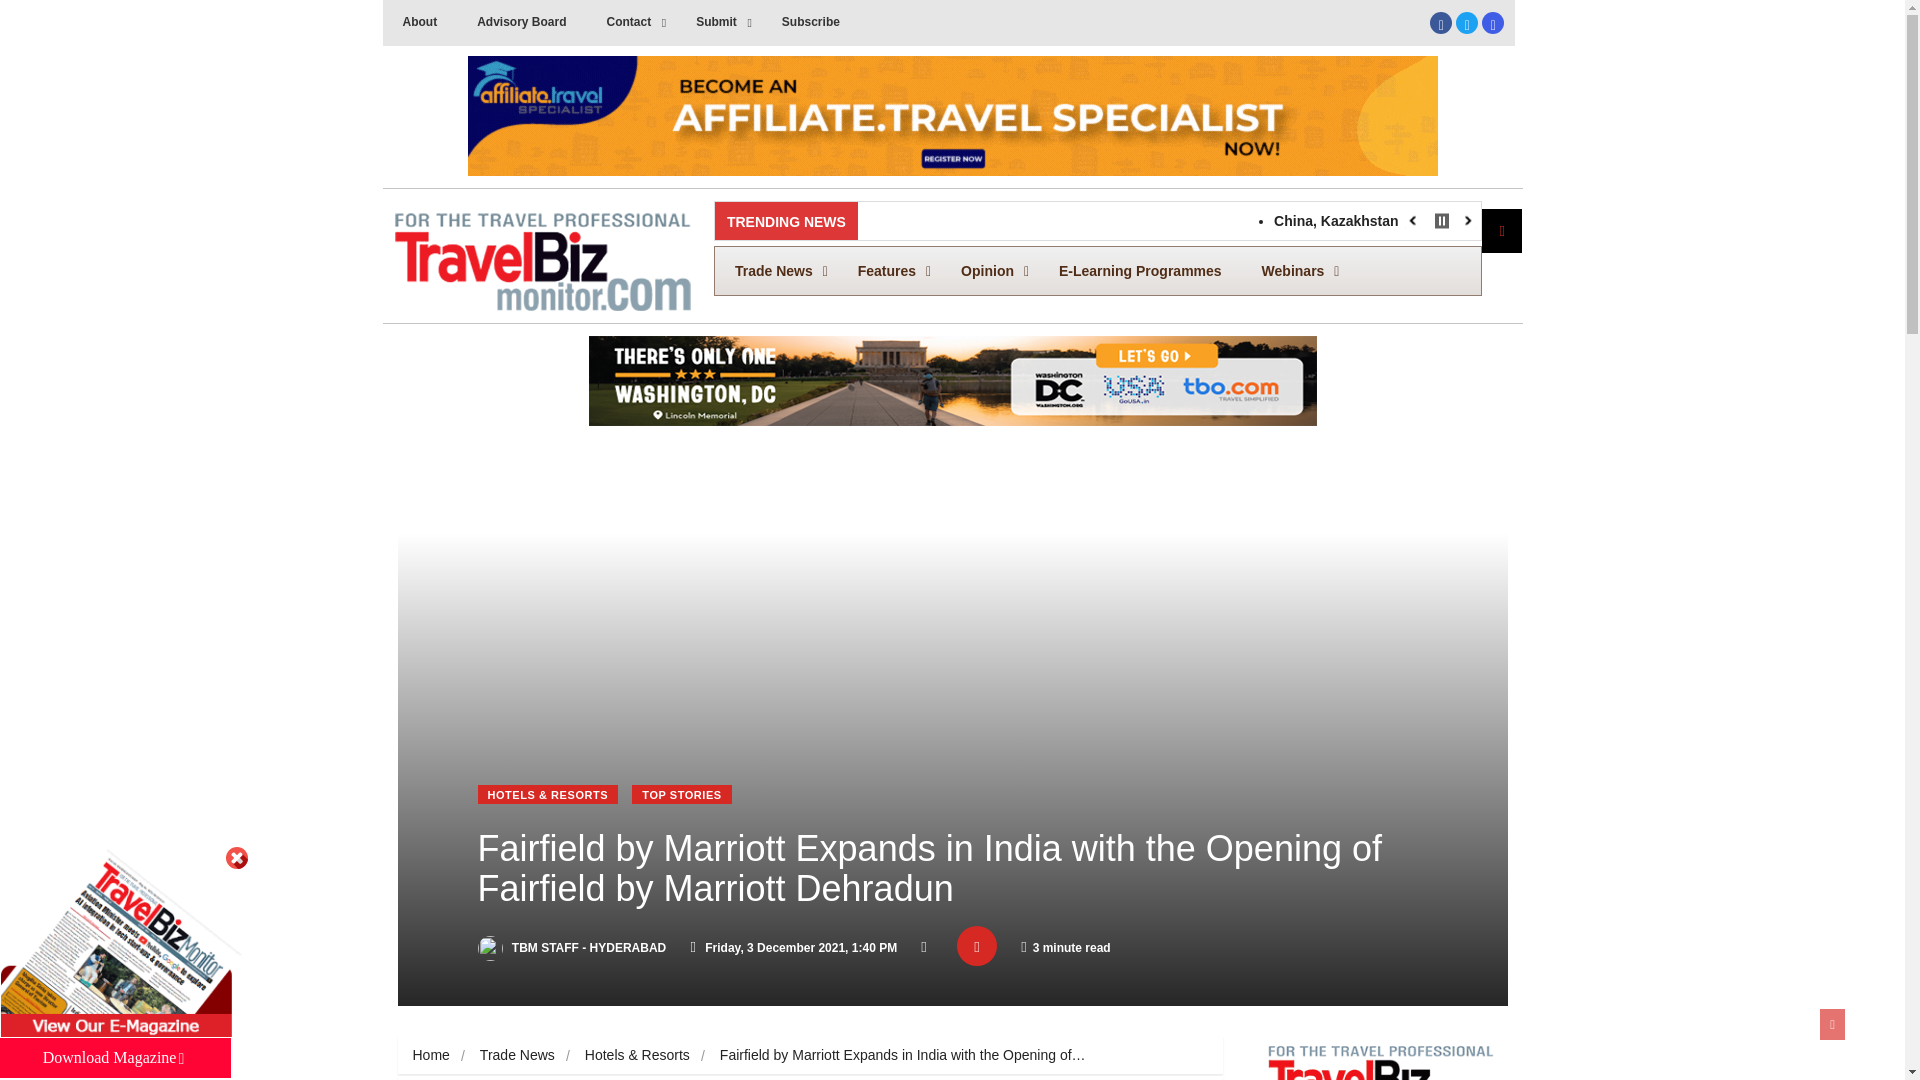 Image resolution: width=1920 pixels, height=1080 pixels. What do you see at coordinates (1098, 270) in the screenshot?
I see `Submit` at bounding box center [1098, 270].